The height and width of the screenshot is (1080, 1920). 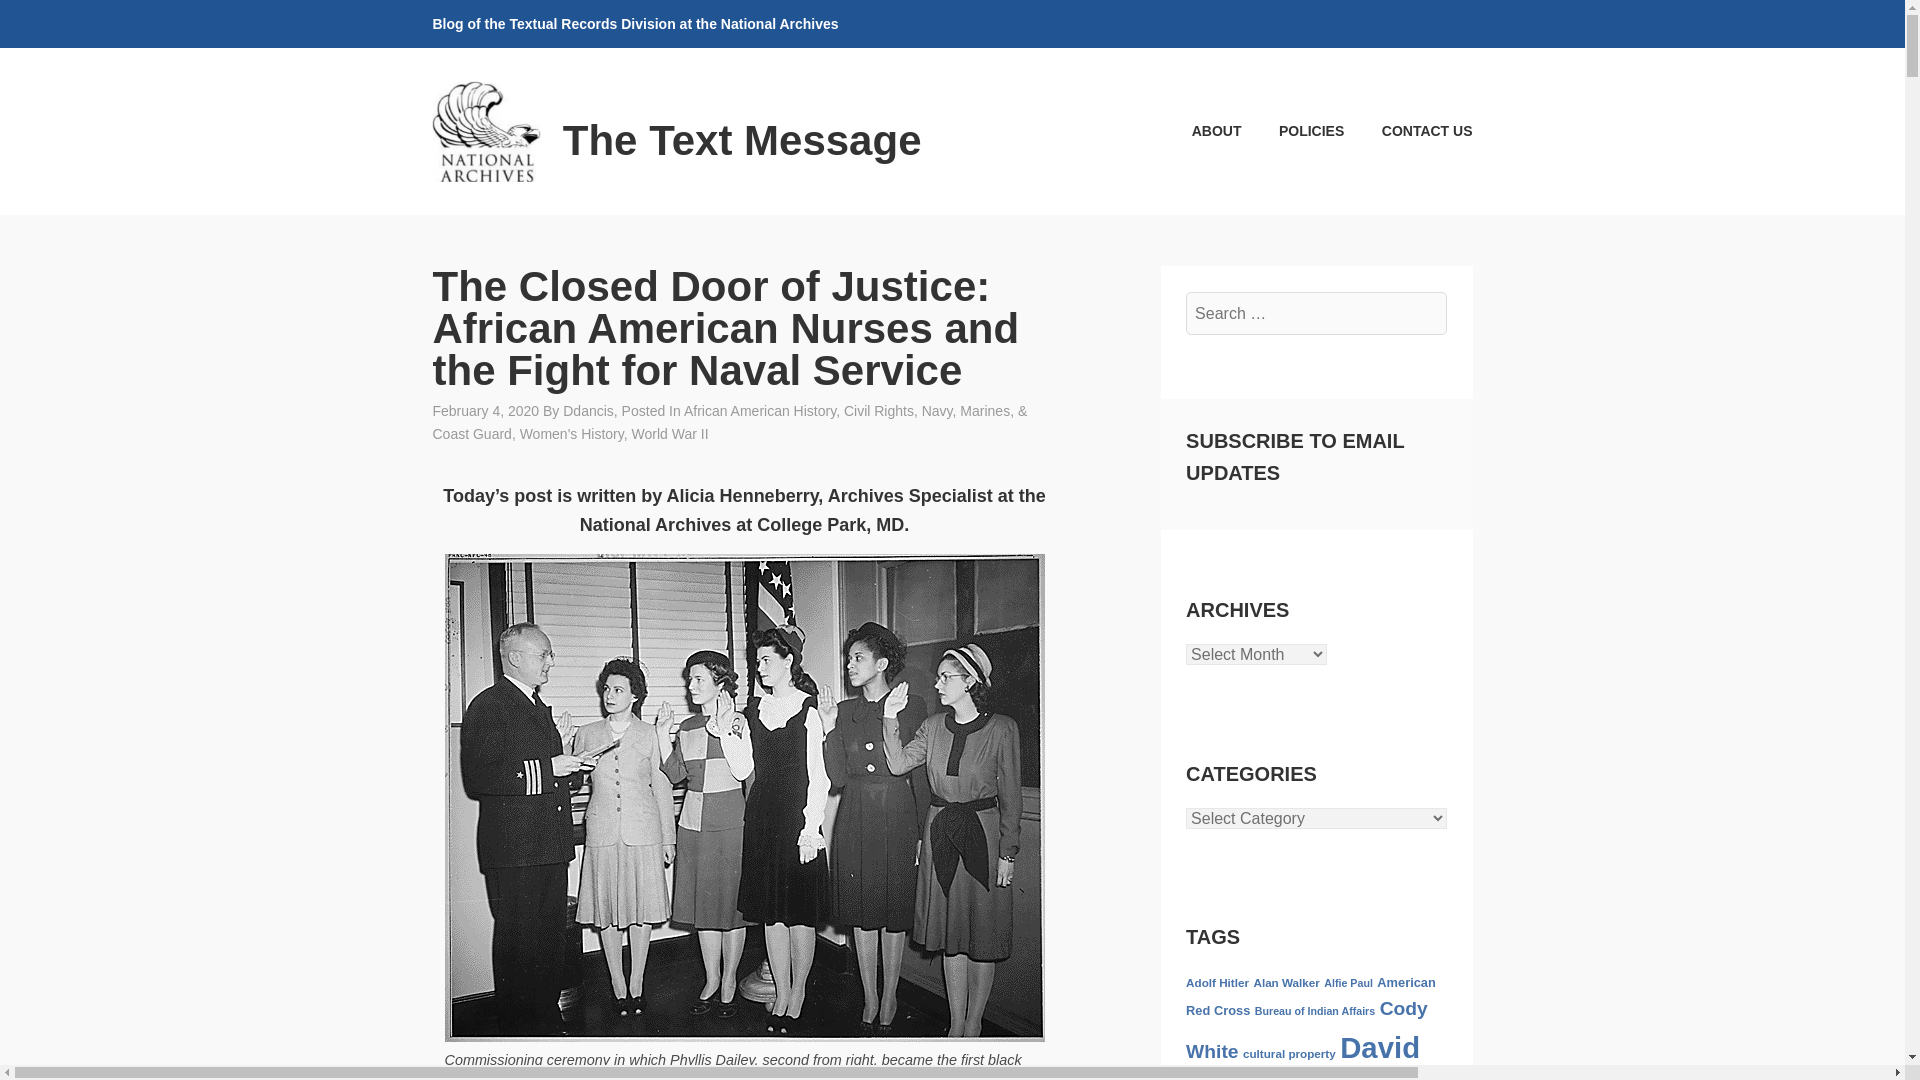 I want to click on ABOUT, so click(x=1198, y=131).